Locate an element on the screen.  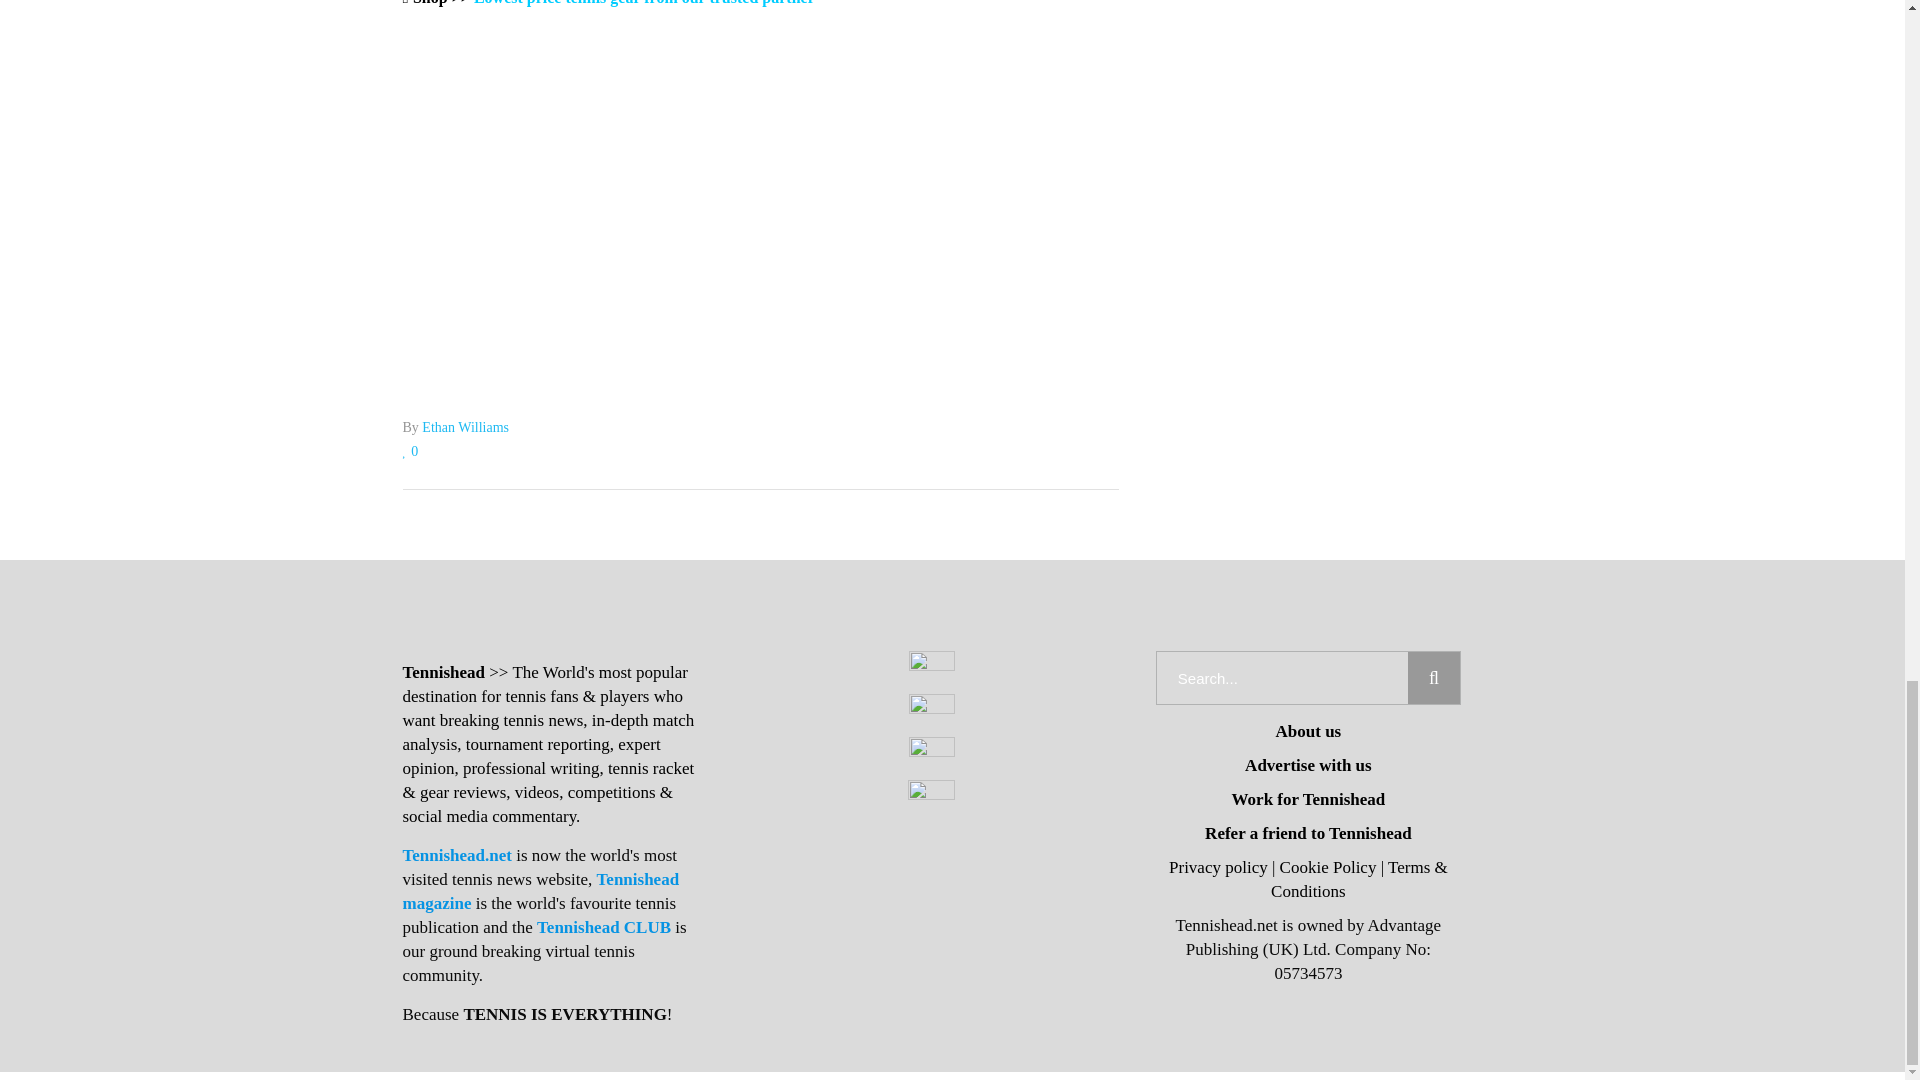
Like this is located at coordinates (410, 451).